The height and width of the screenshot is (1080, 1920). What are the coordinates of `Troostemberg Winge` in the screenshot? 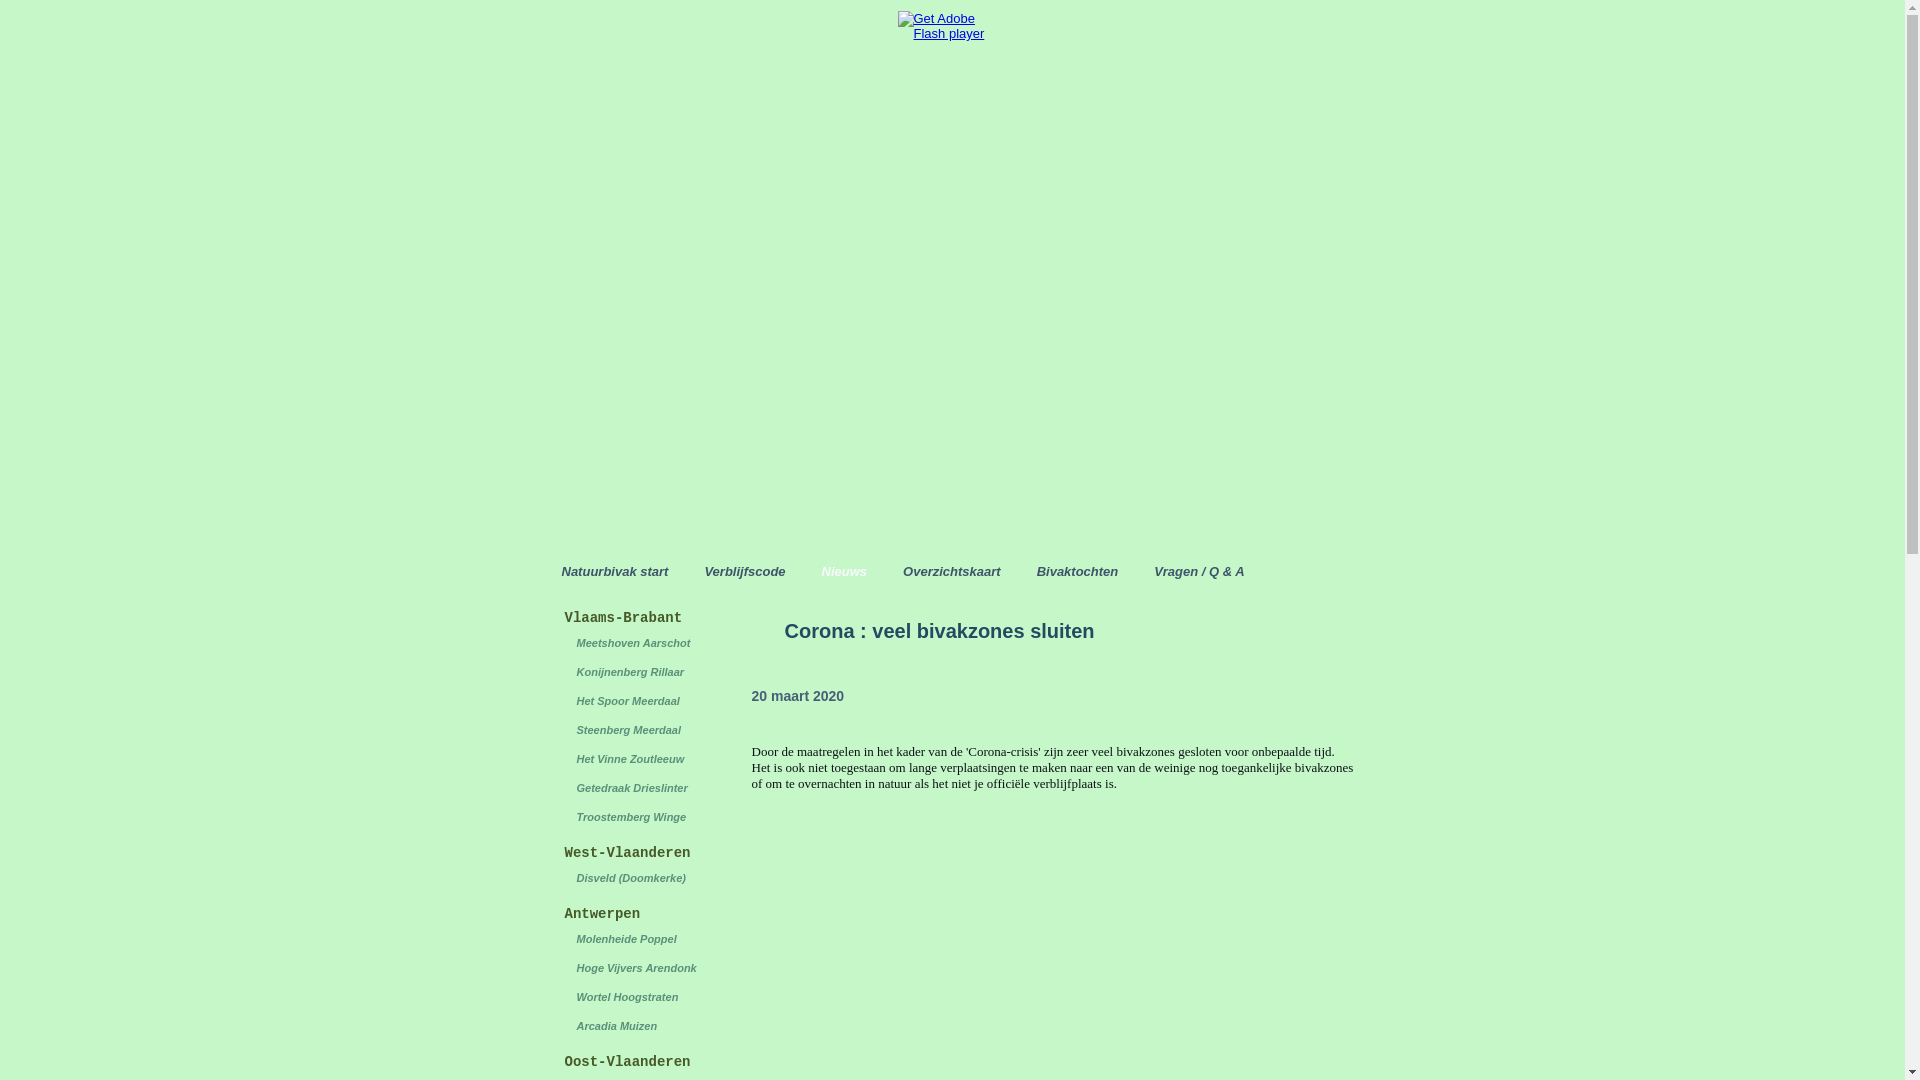 It's located at (632, 818).